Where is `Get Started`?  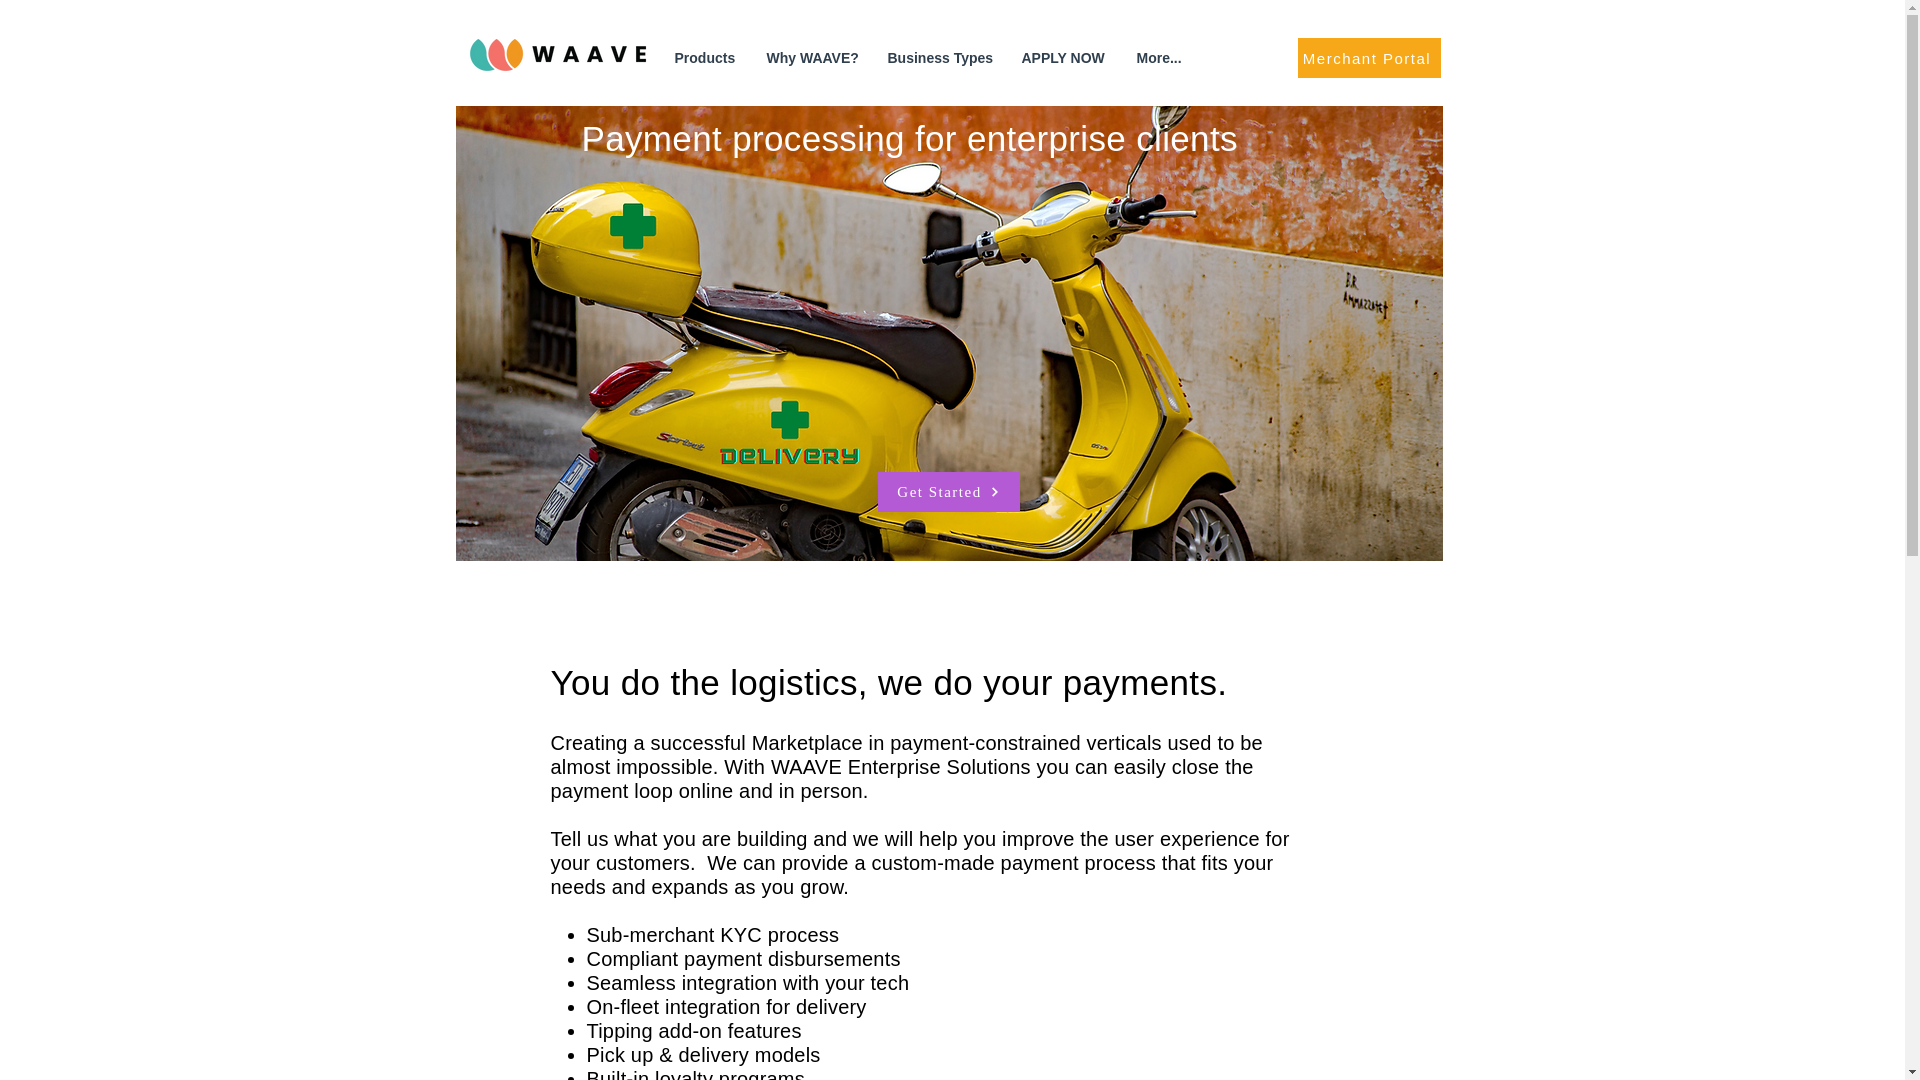
Get Started is located at coordinates (948, 491).